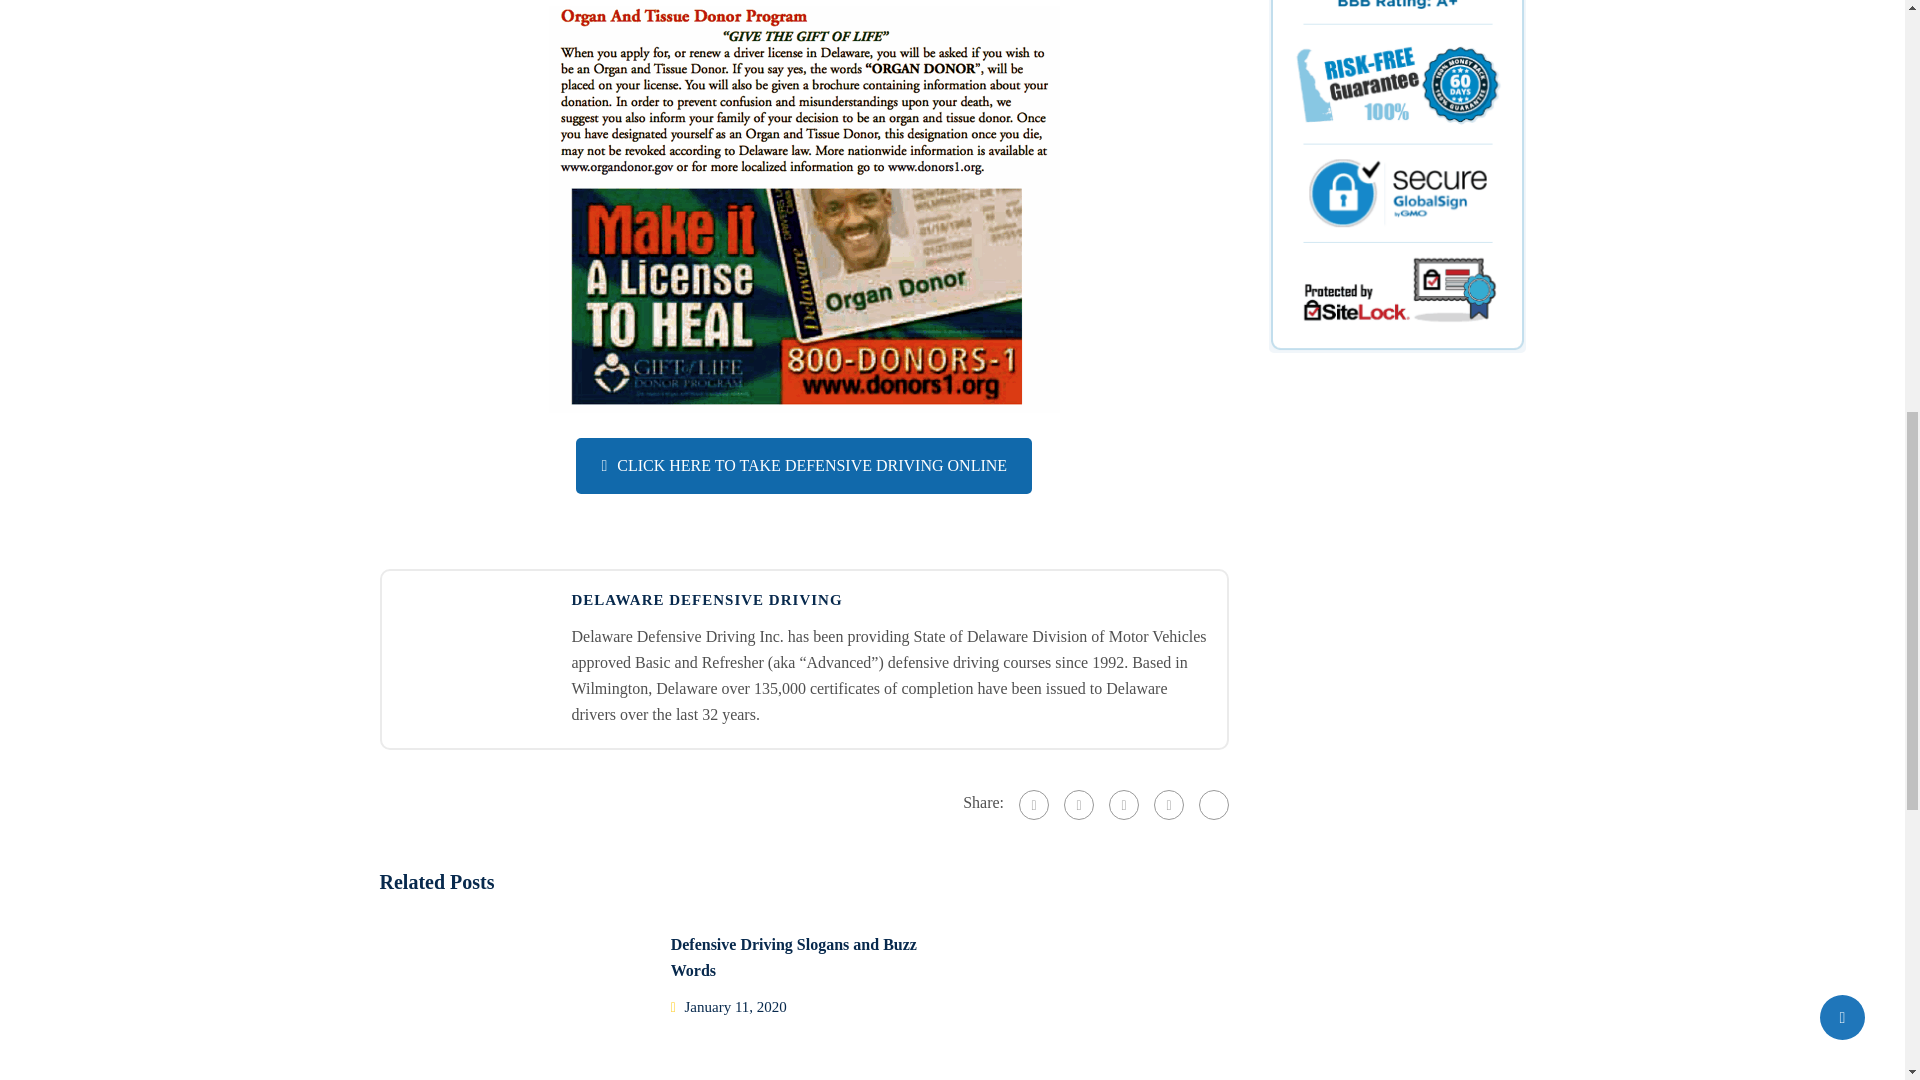 Image resolution: width=1920 pixels, height=1080 pixels. What do you see at coordinates (804, 466) in the screenshot?
I see `CLICK HERE TO TAKE DEFENSIVE DRIVING ONLINE` at bounding box center [804, 466].